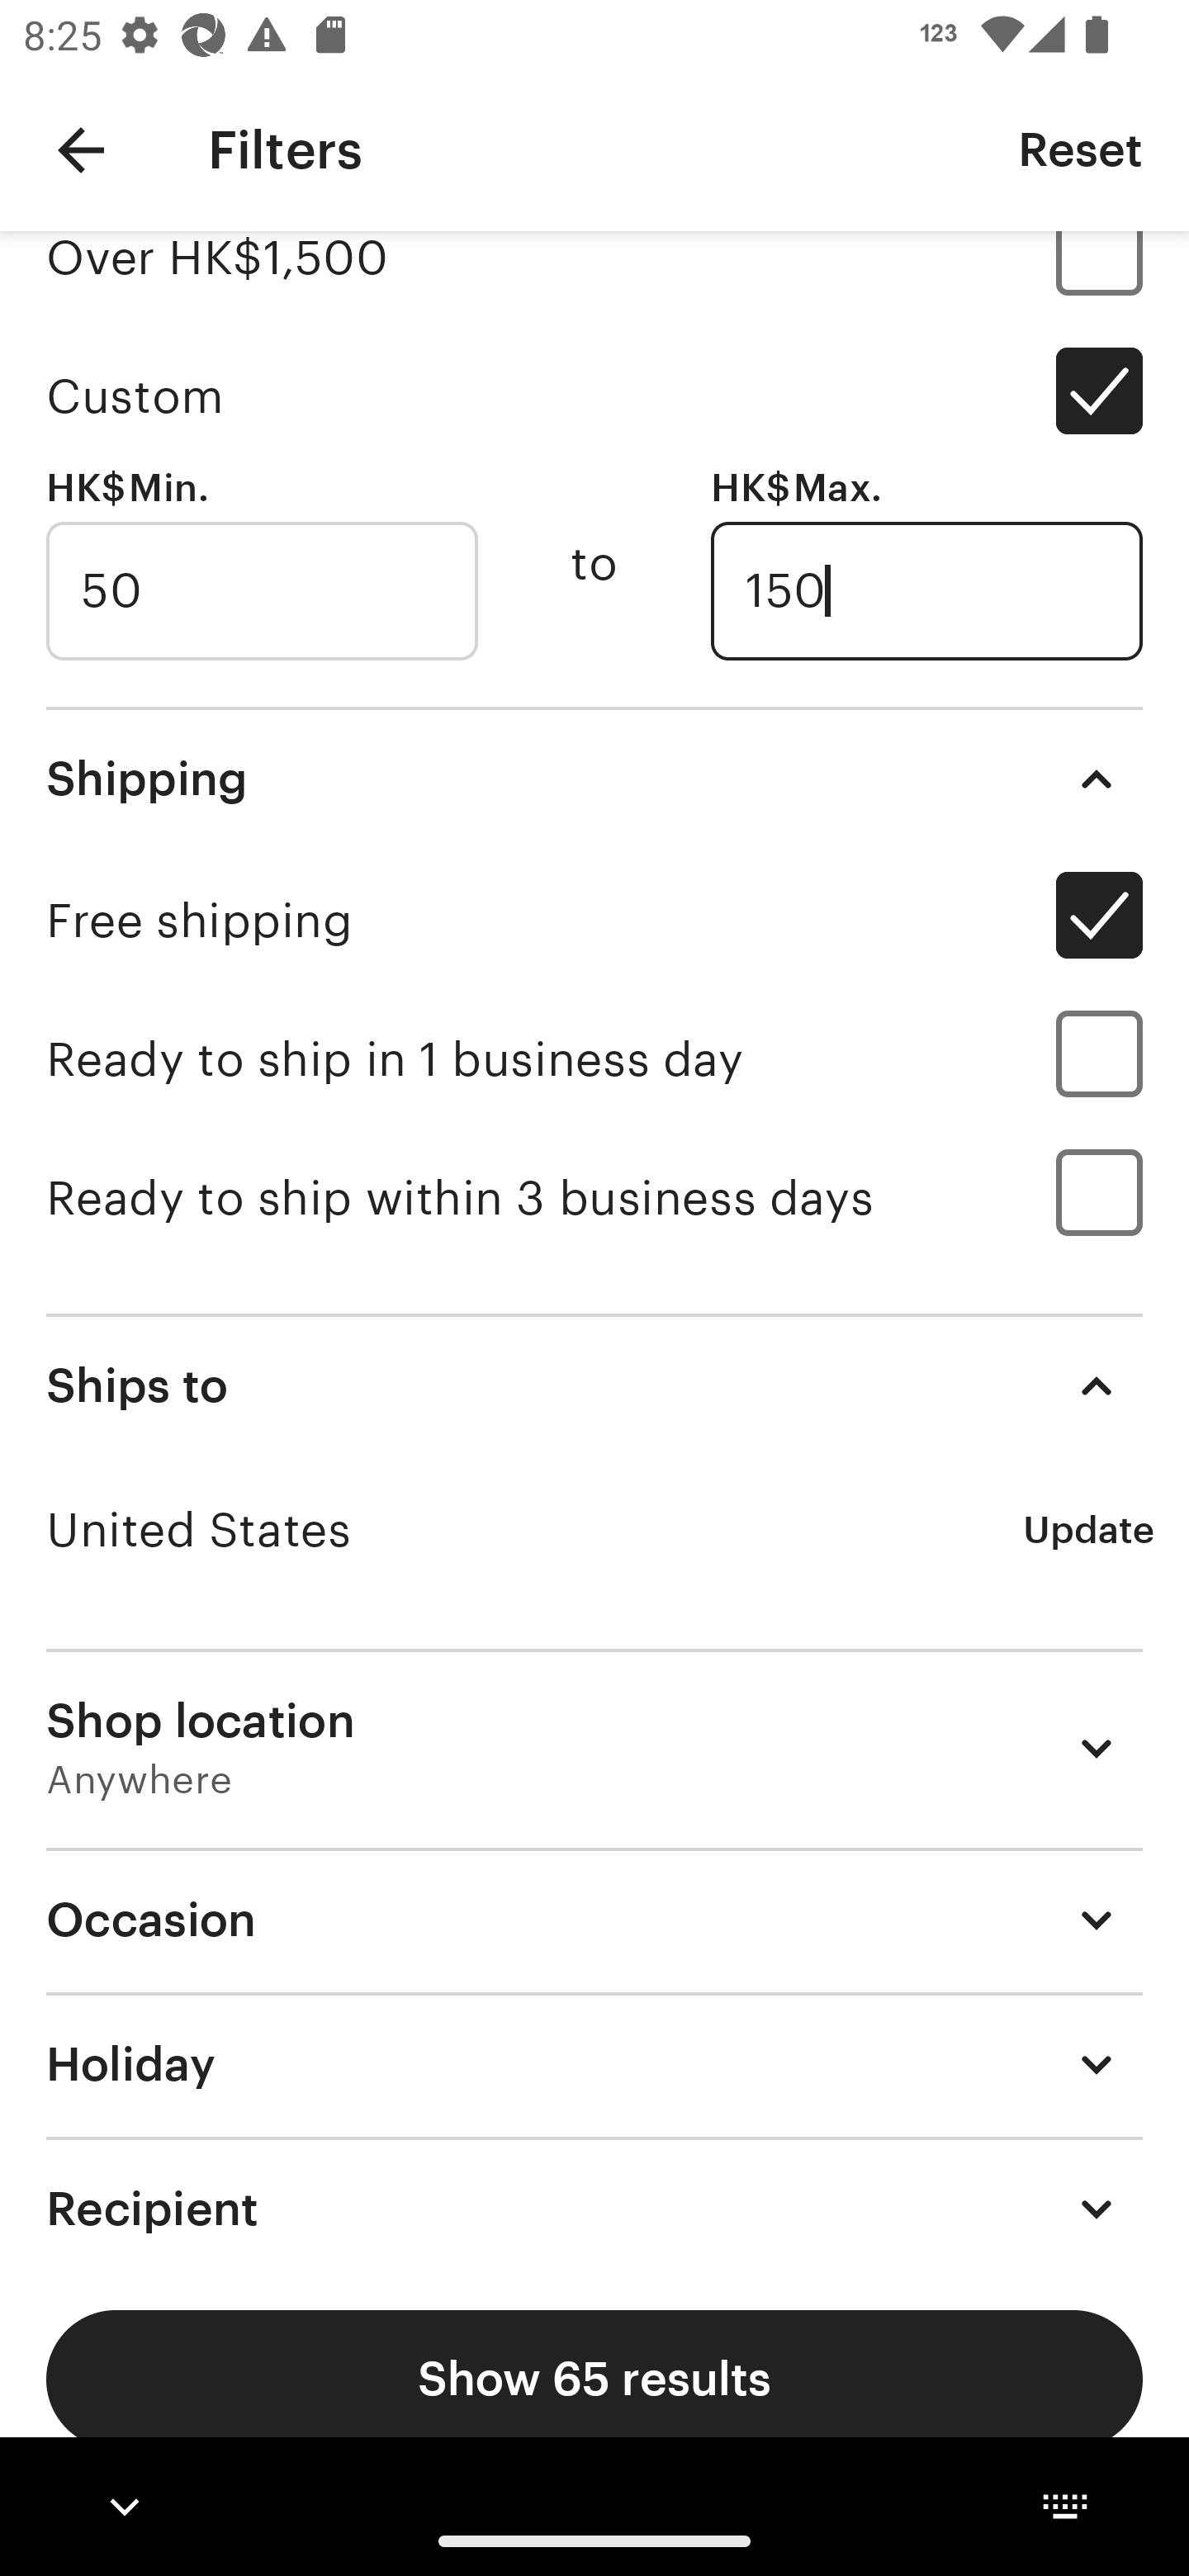  Describe the element at coordinates (594, 2200) in the screenshot. I see `Recipient` at that location.